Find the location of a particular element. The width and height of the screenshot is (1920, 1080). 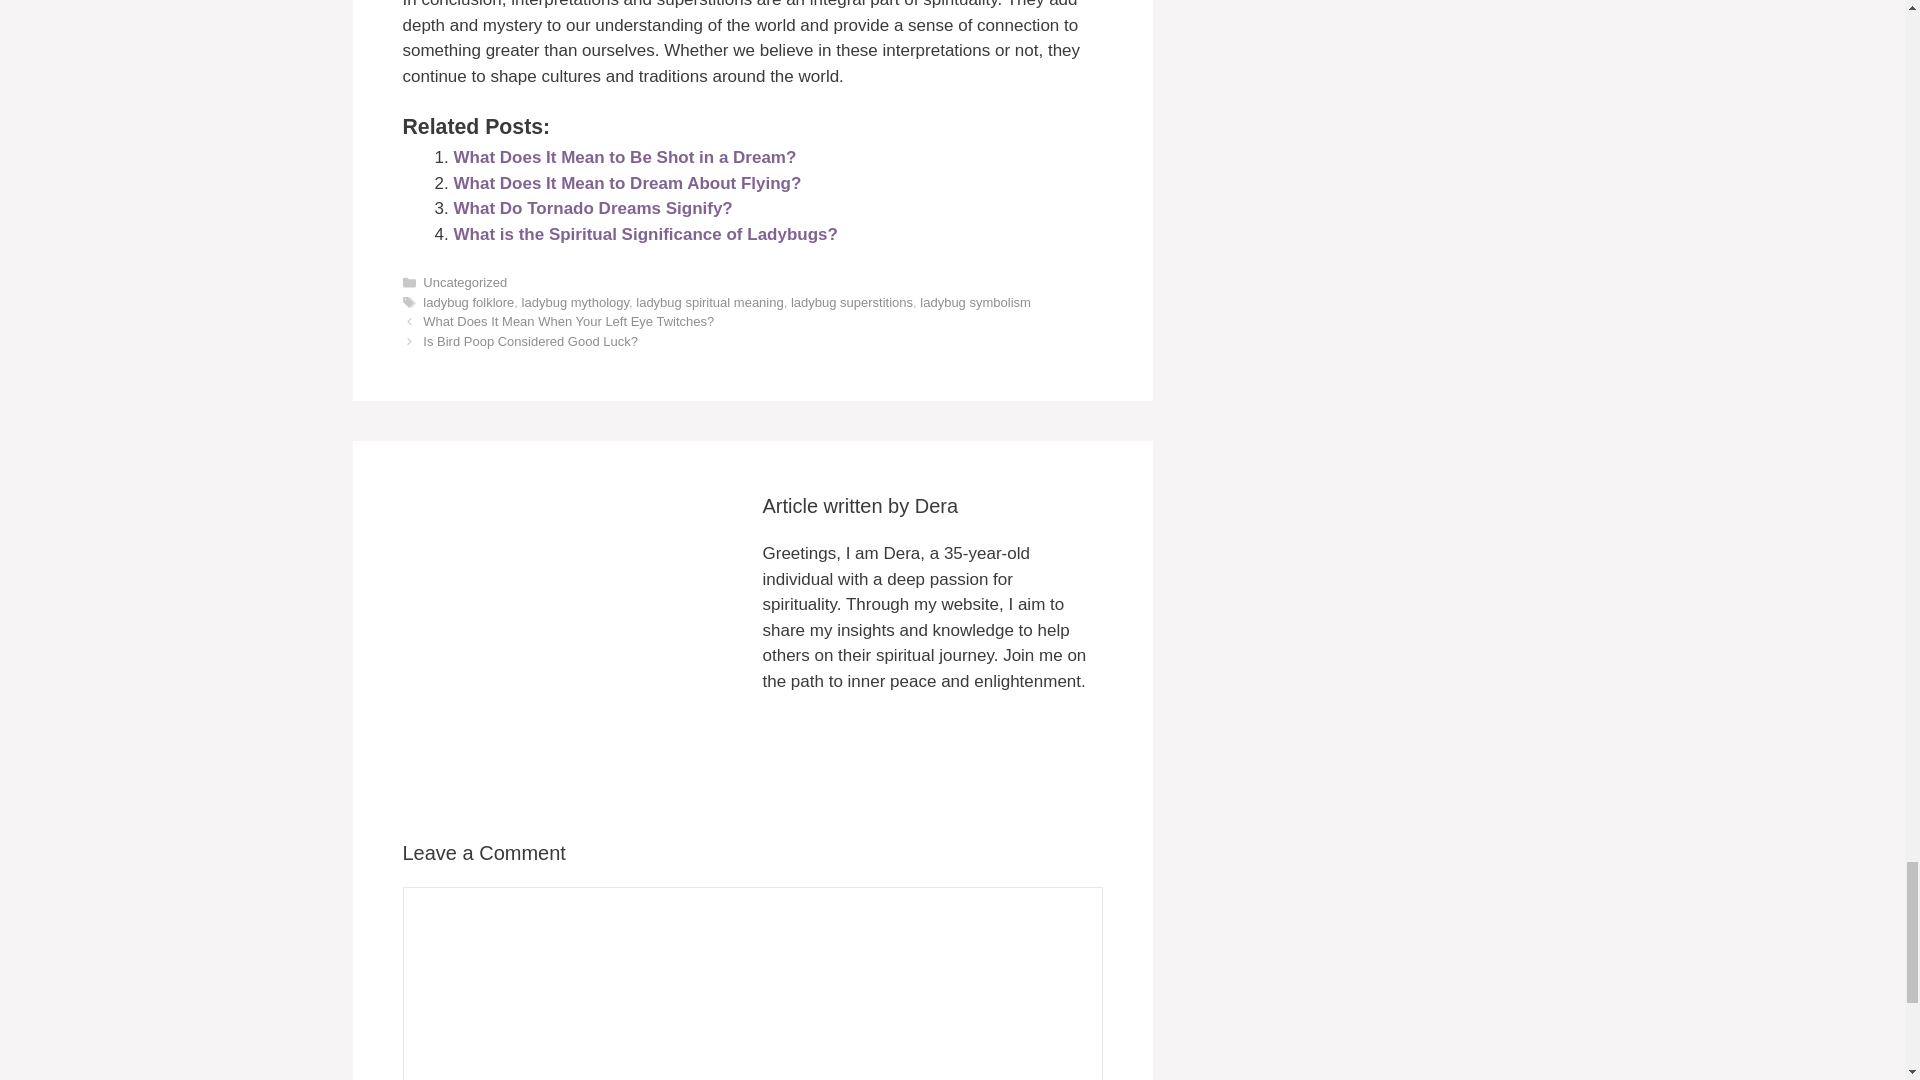

ladybug superstitions is located at coordinates (852, 302).